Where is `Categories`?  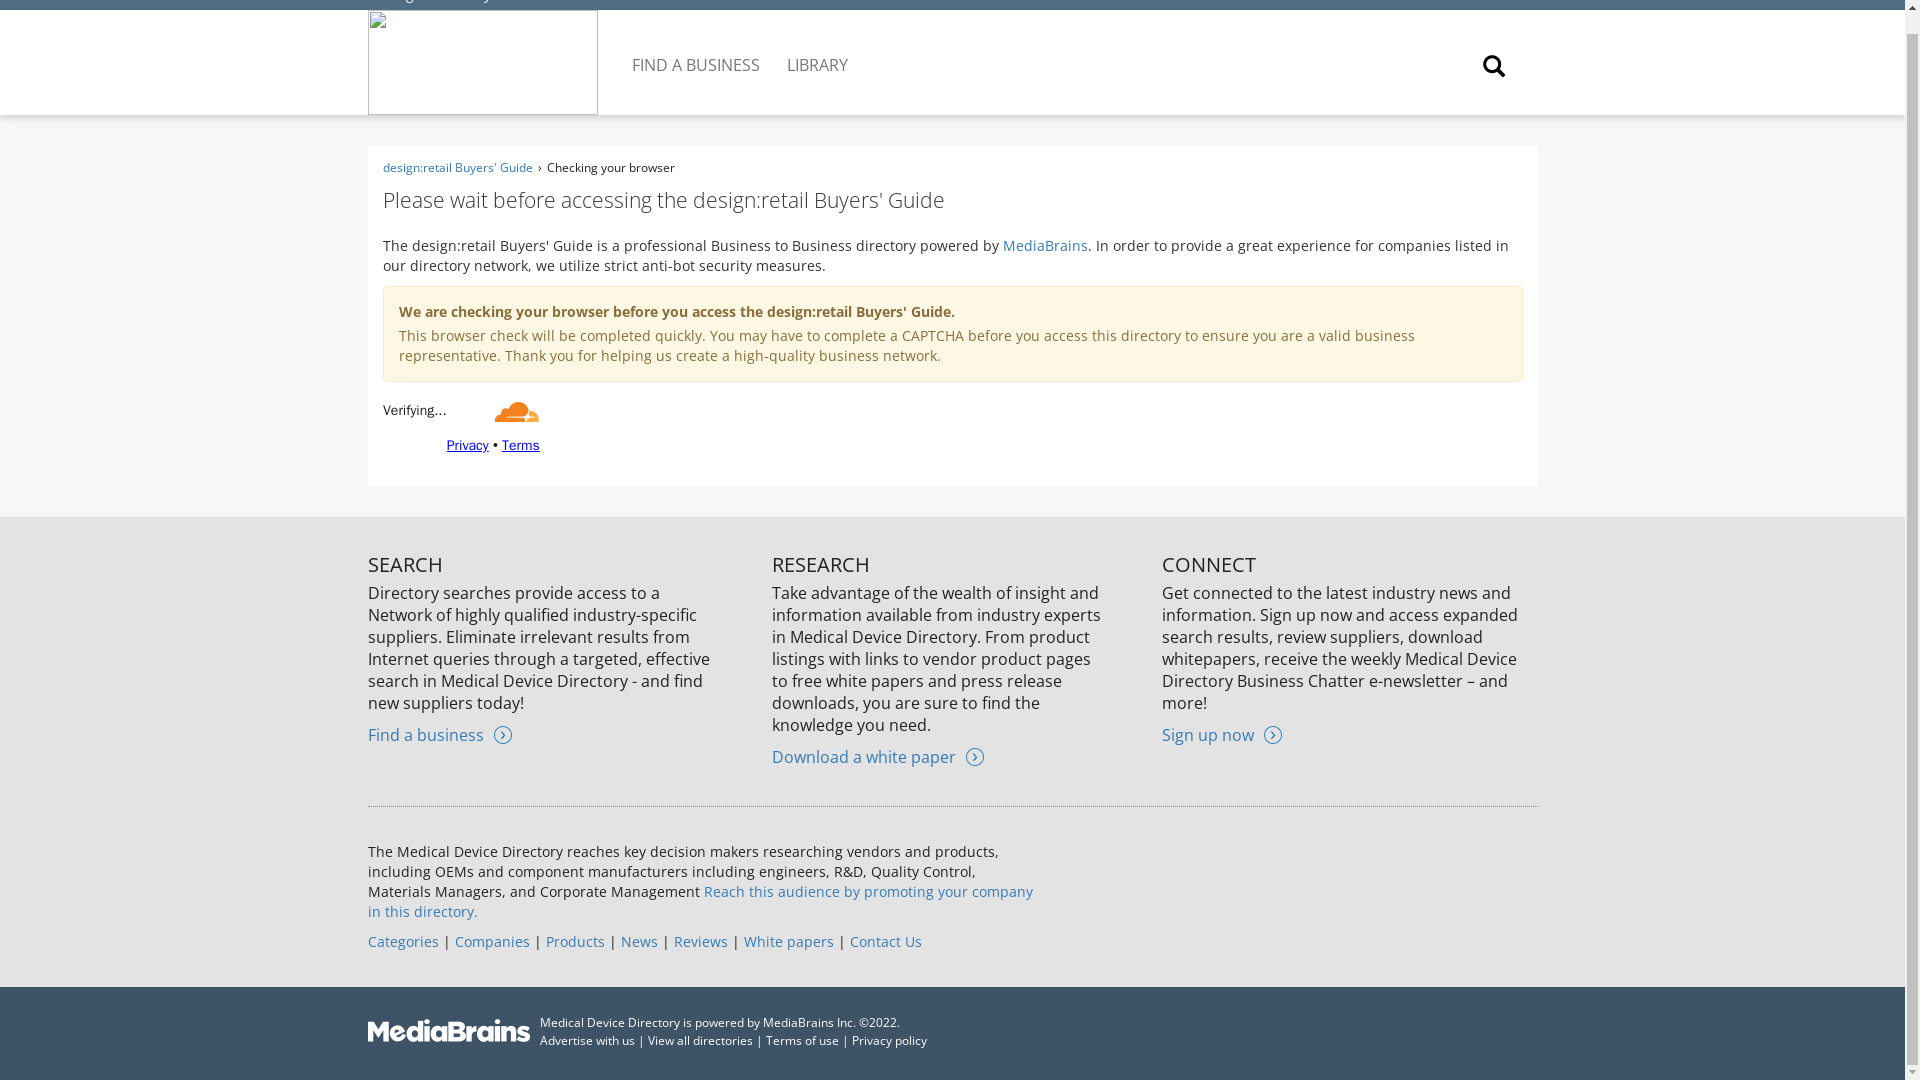
Categories is located at coordinates (404, 942).